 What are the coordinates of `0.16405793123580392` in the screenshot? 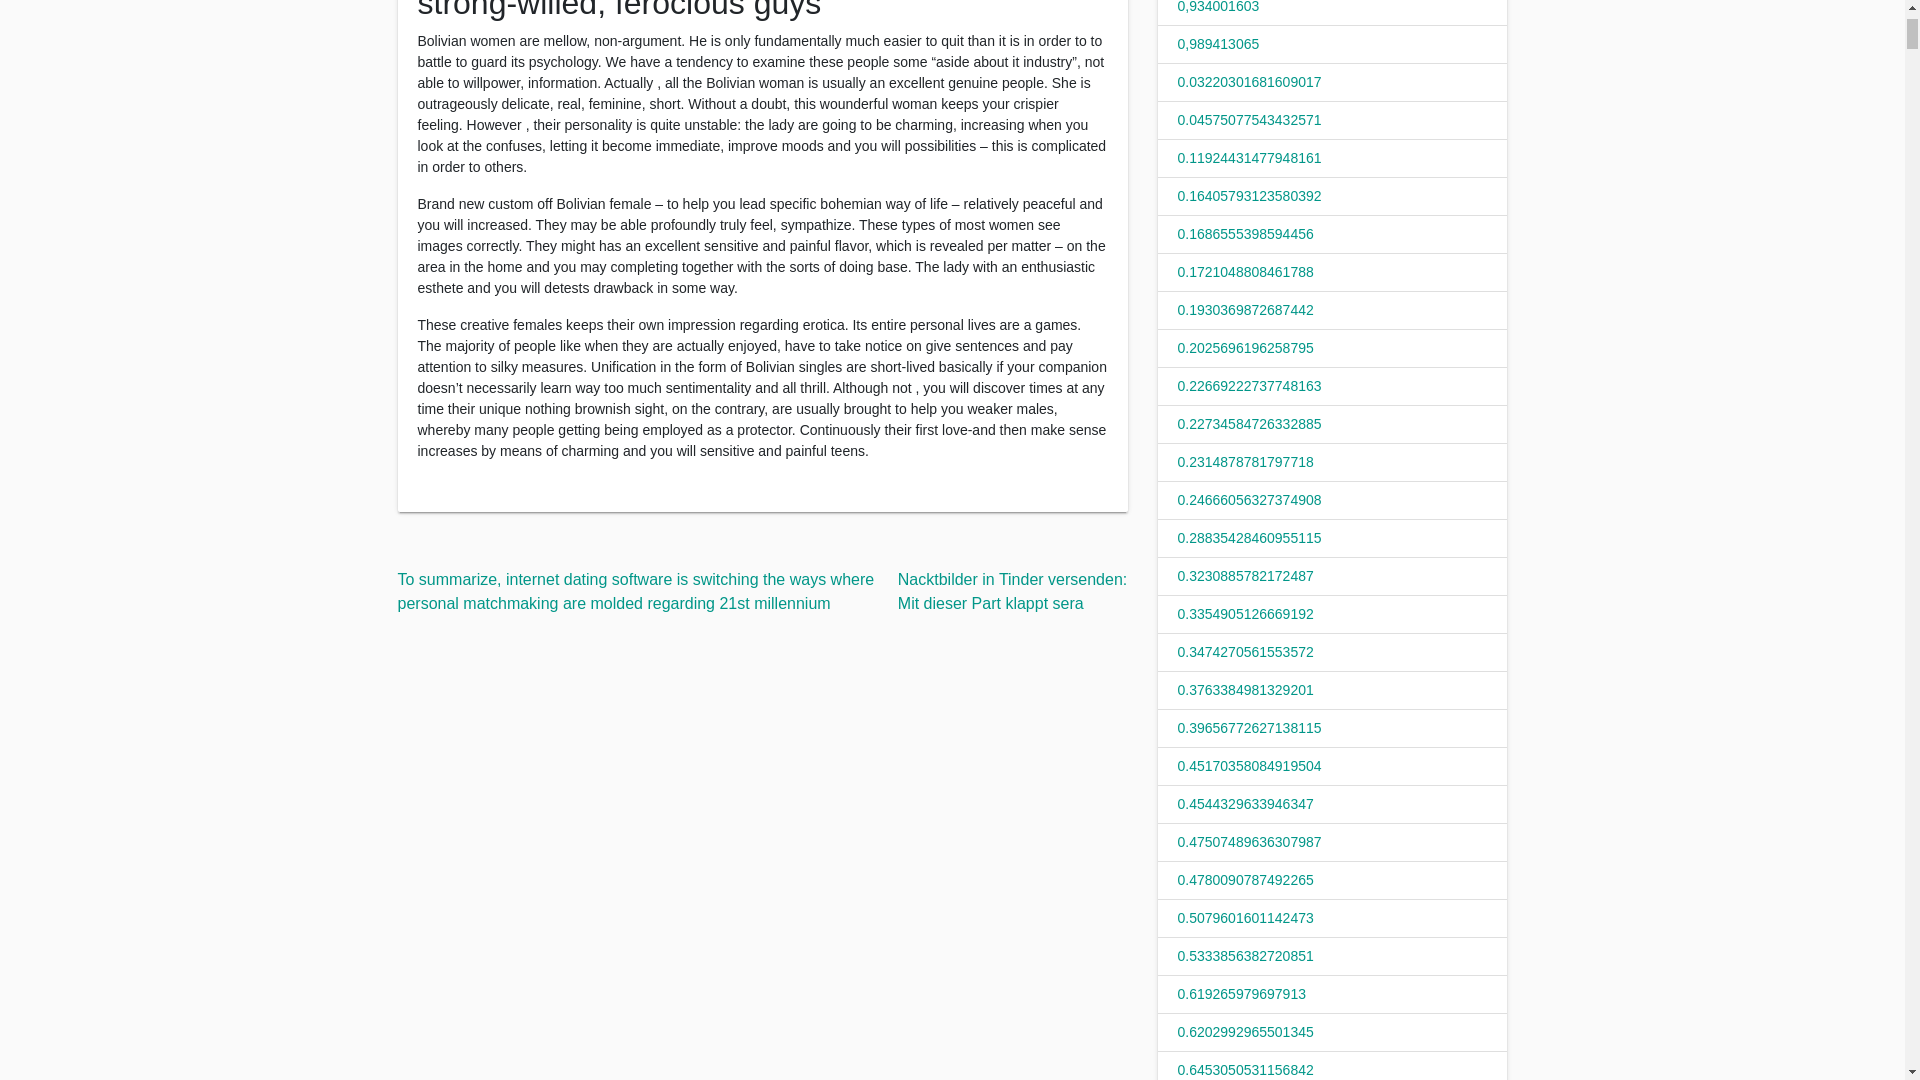 It's located at (1250, 196).